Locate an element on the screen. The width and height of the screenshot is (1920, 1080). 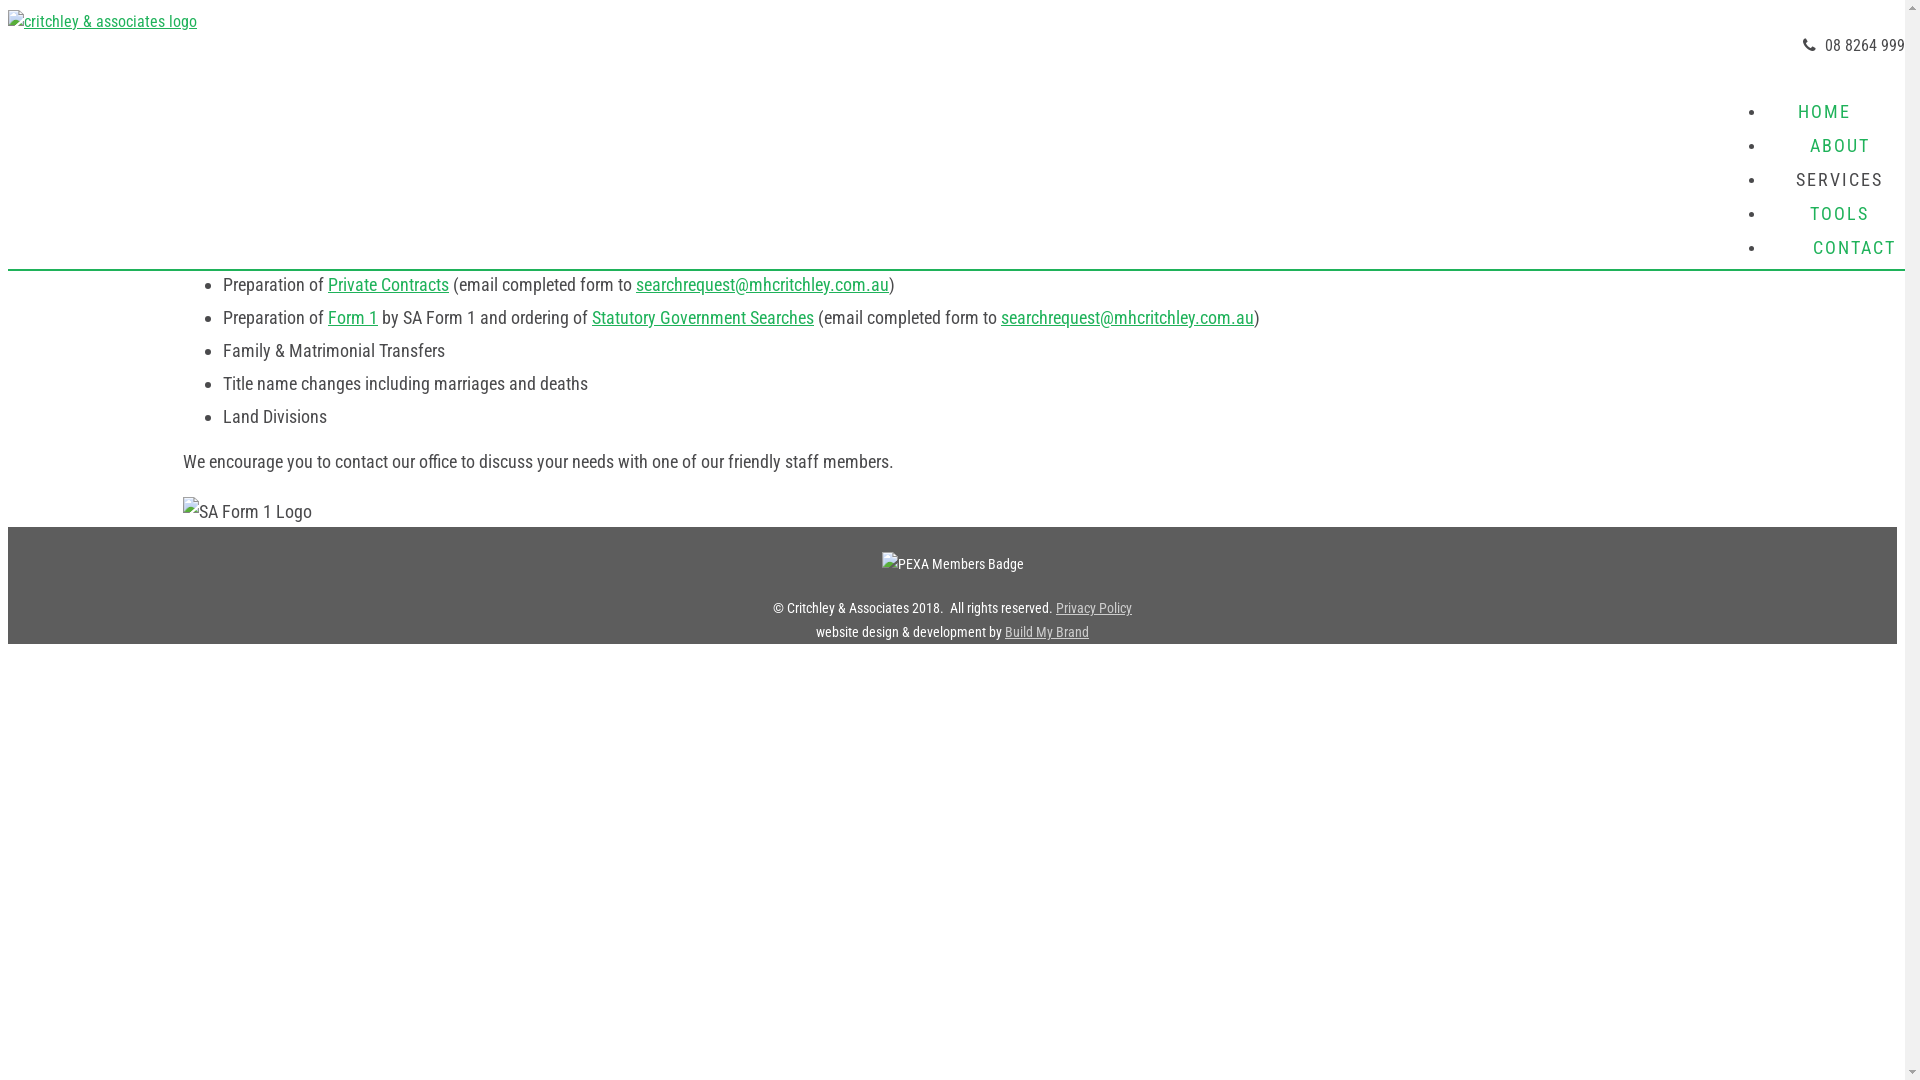
Statutory Government Searches is located at coordinates (703, 318).